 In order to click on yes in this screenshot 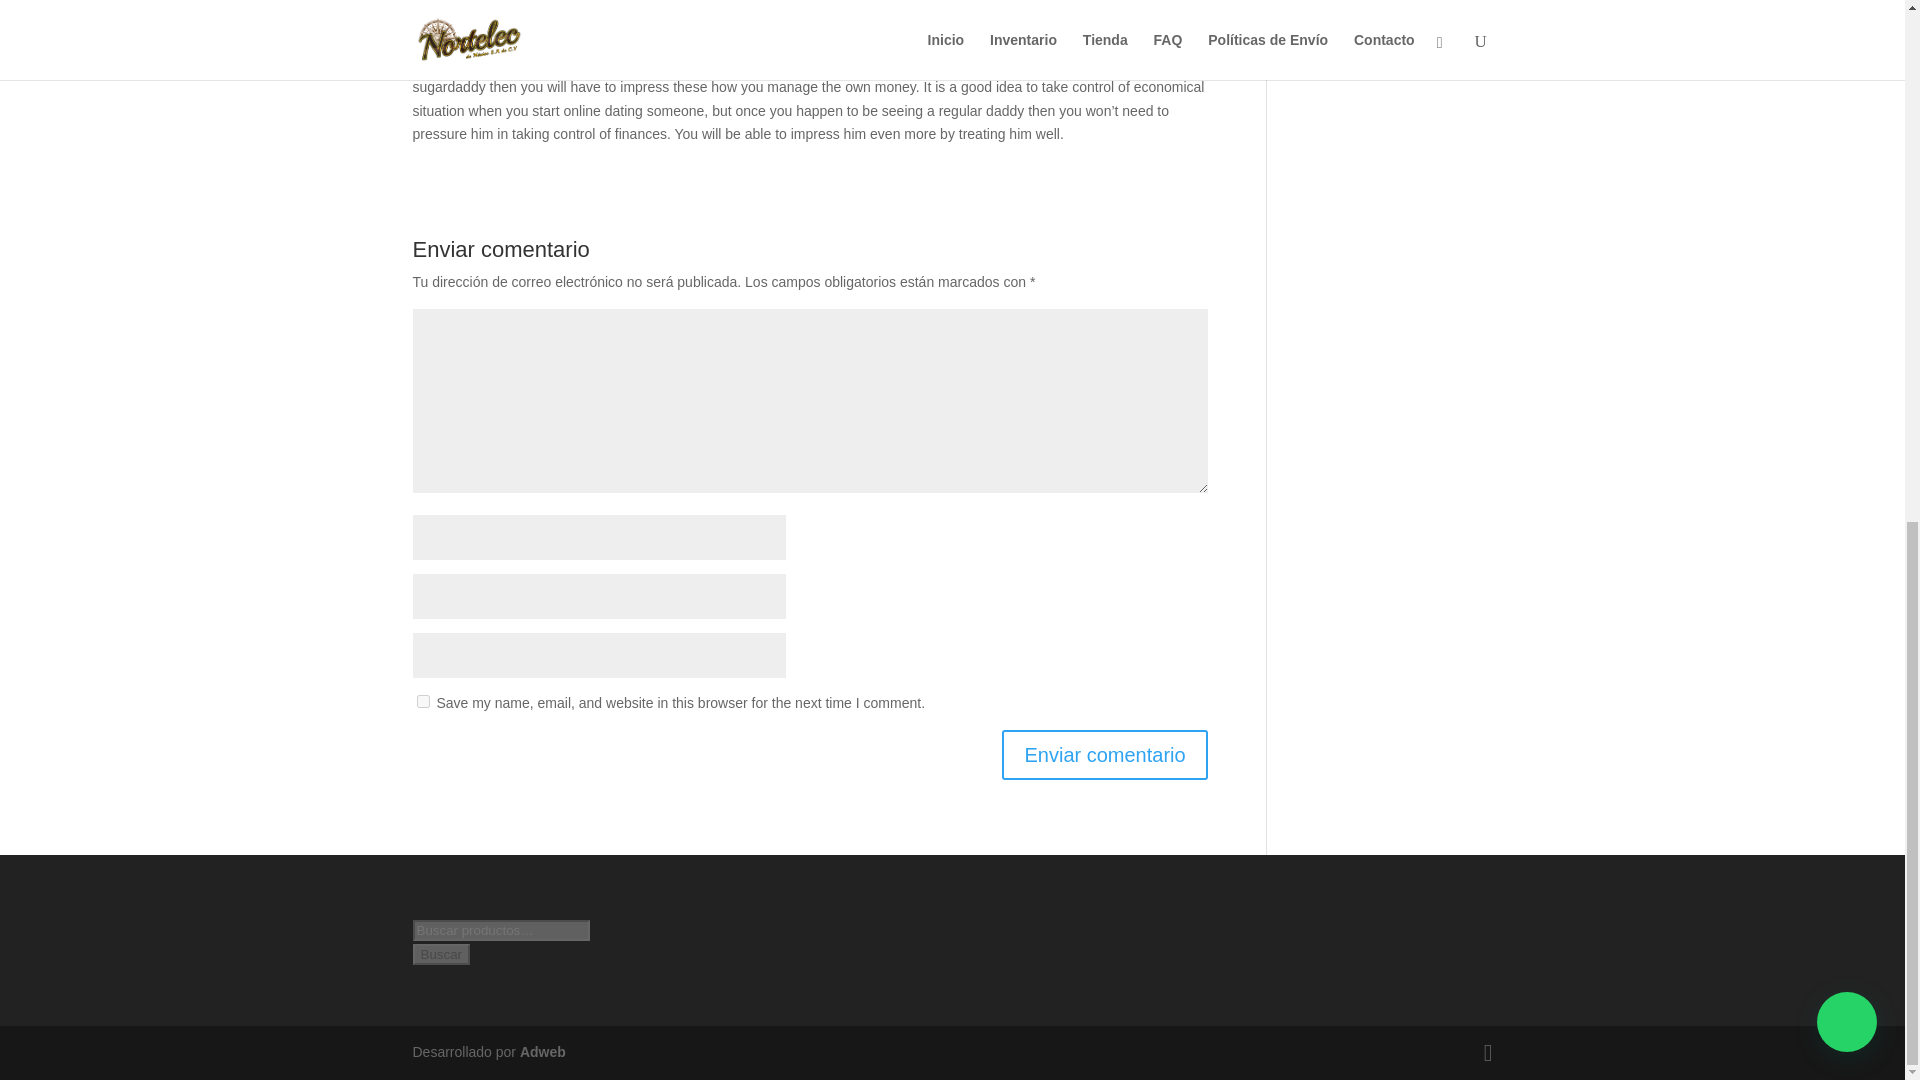, I will do `click(422, 702)`.